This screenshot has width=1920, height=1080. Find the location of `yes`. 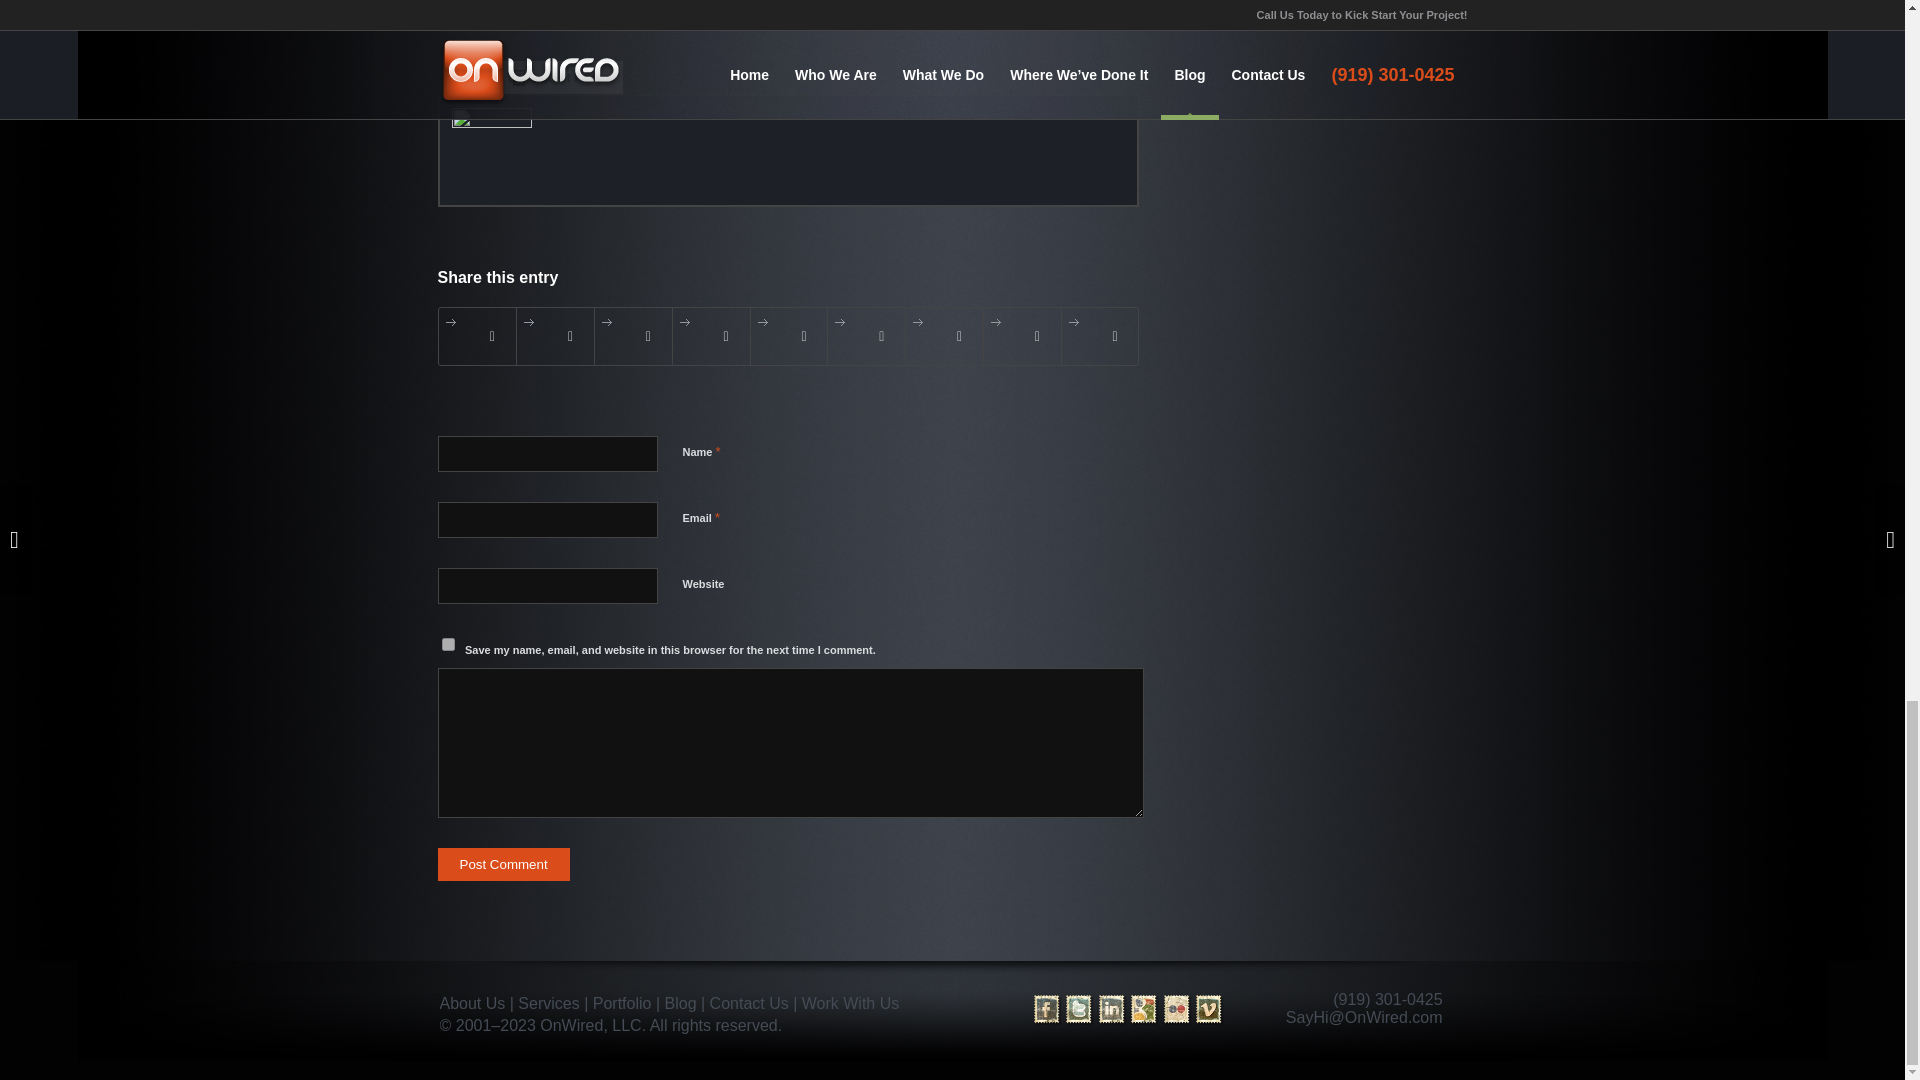

yes is located at coordinates (448, 644).